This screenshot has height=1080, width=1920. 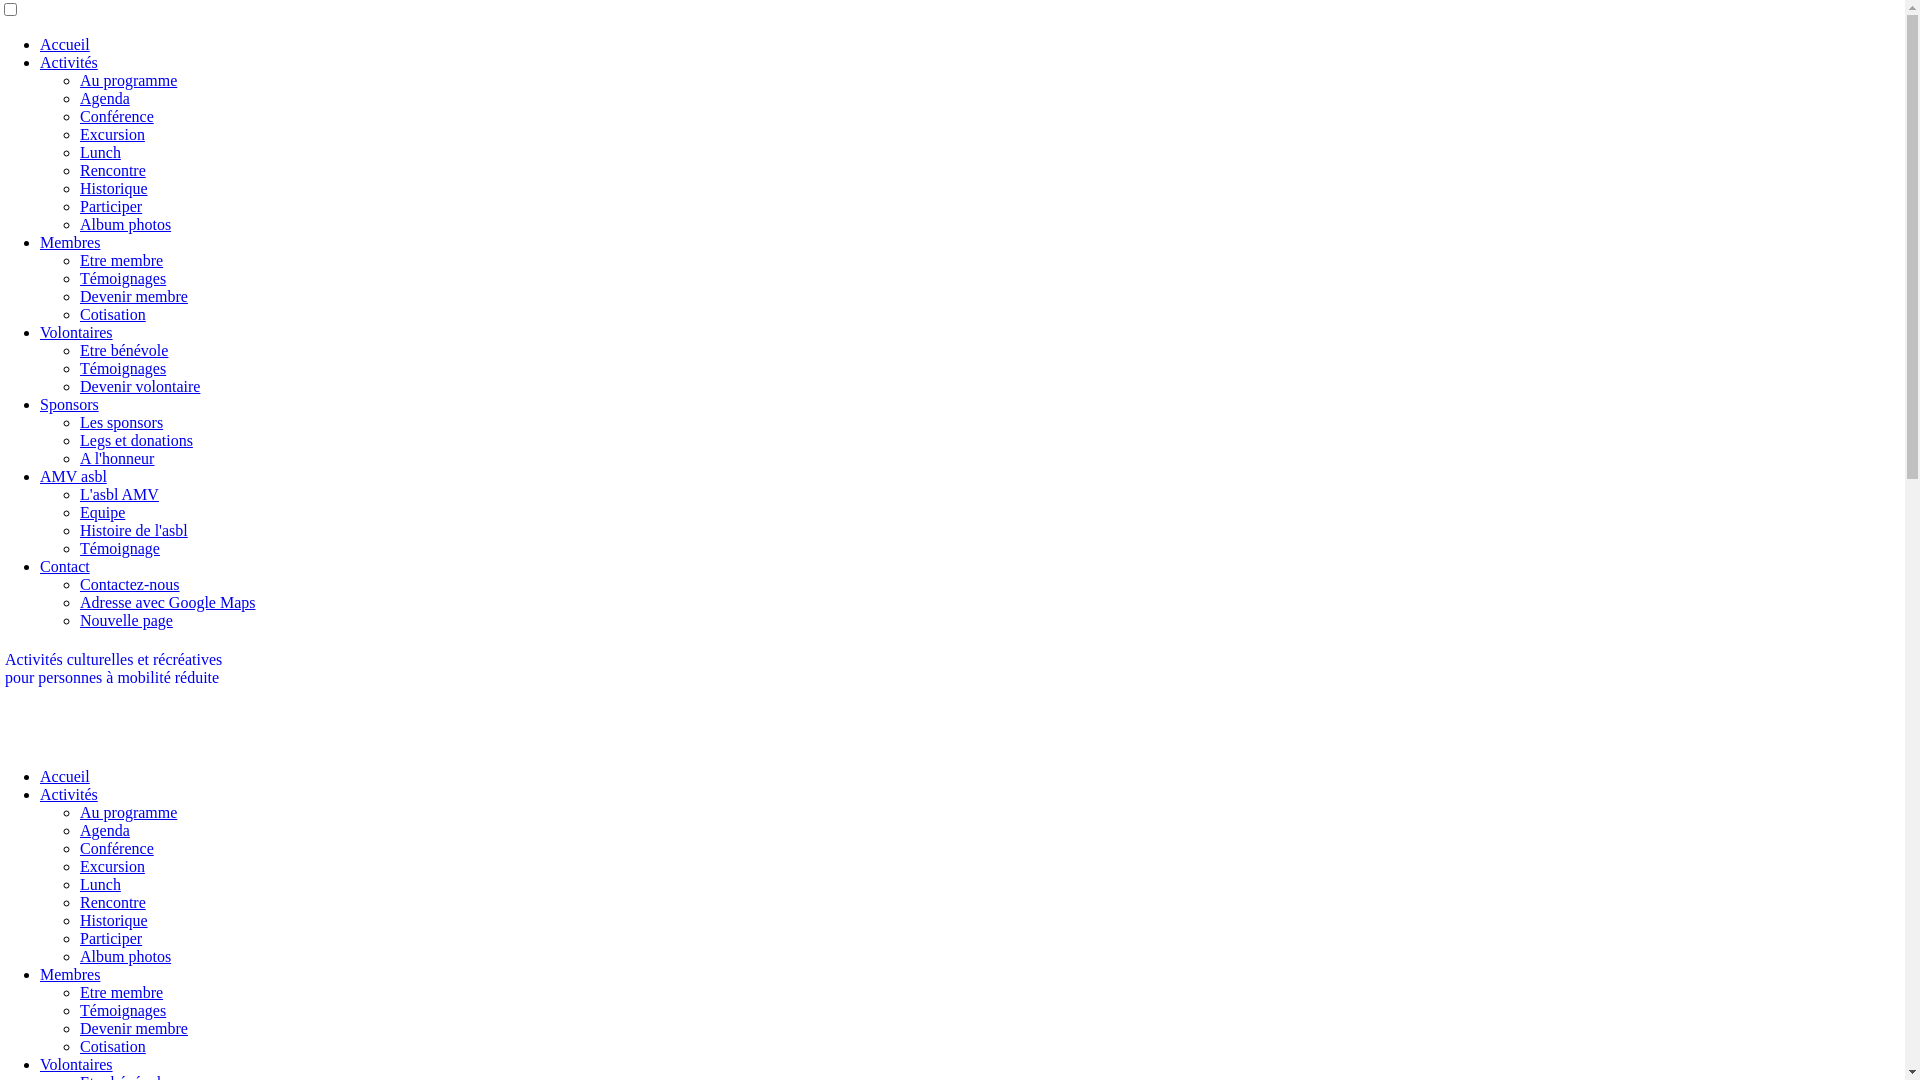 I want to click on Agenda, so click(x=105, y=98).